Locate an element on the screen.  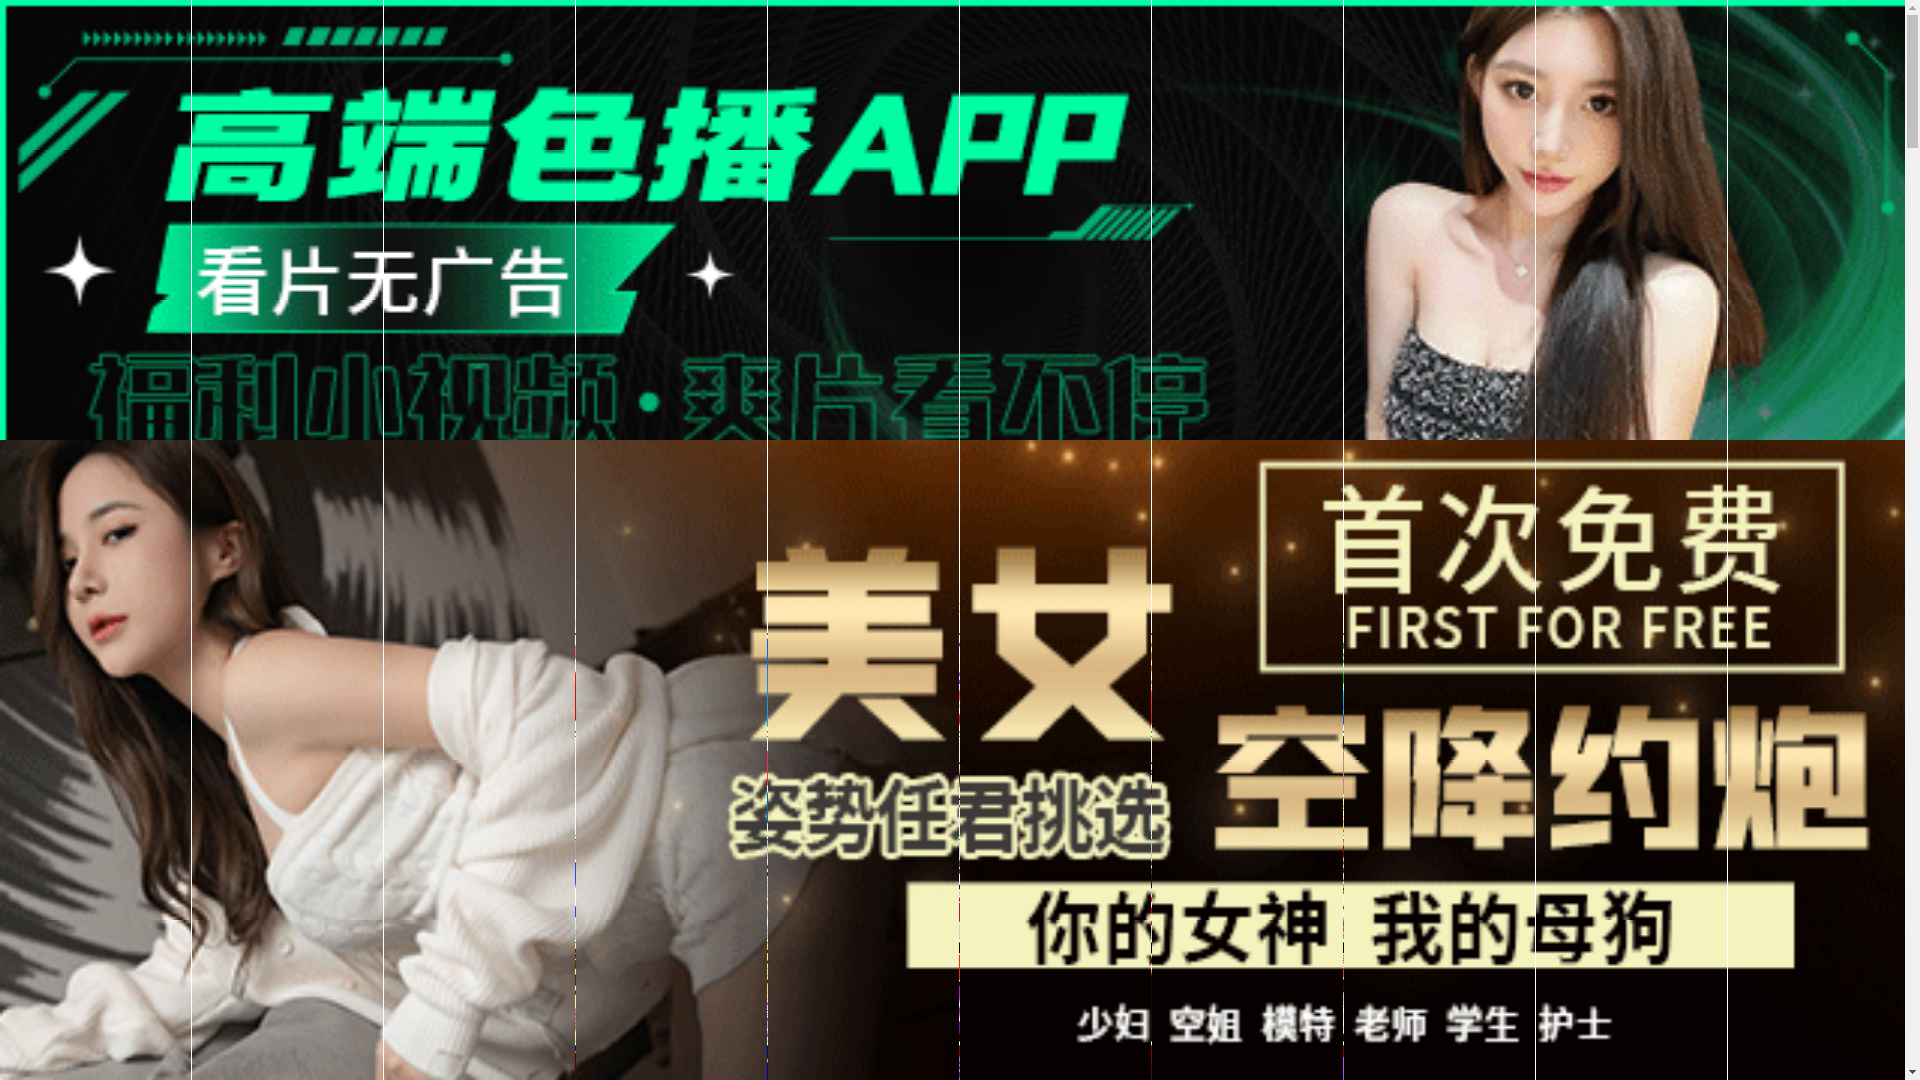
6686 is located at coordinates (952, 883).